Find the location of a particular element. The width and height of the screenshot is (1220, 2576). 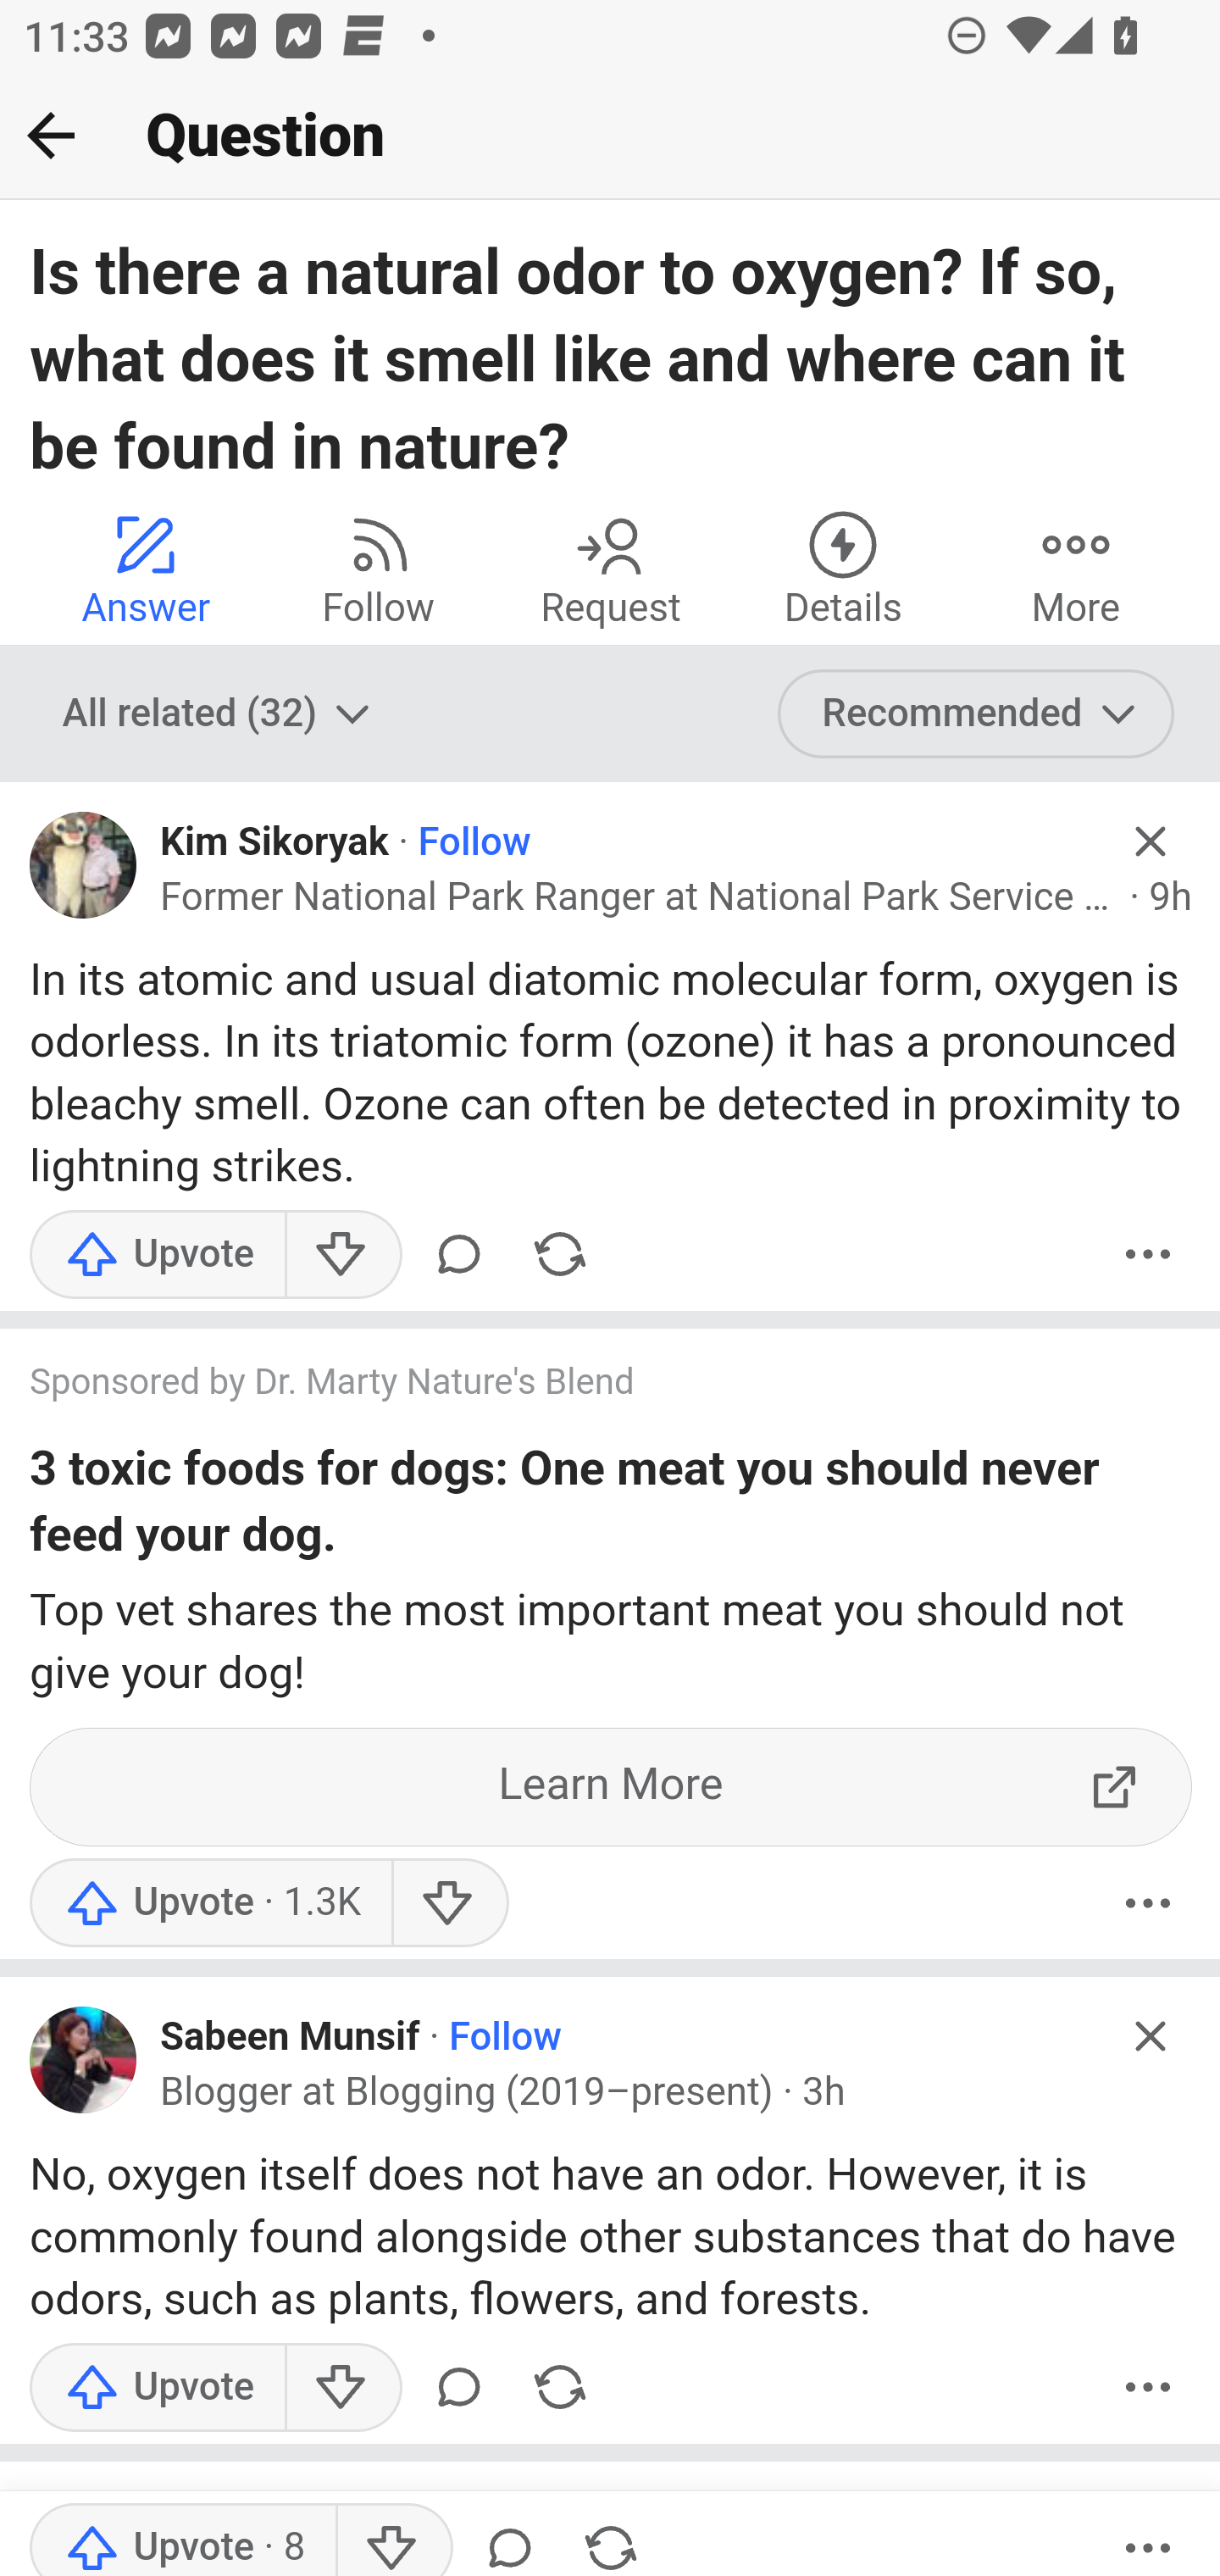

Share is located at coordinates (559, 1254).